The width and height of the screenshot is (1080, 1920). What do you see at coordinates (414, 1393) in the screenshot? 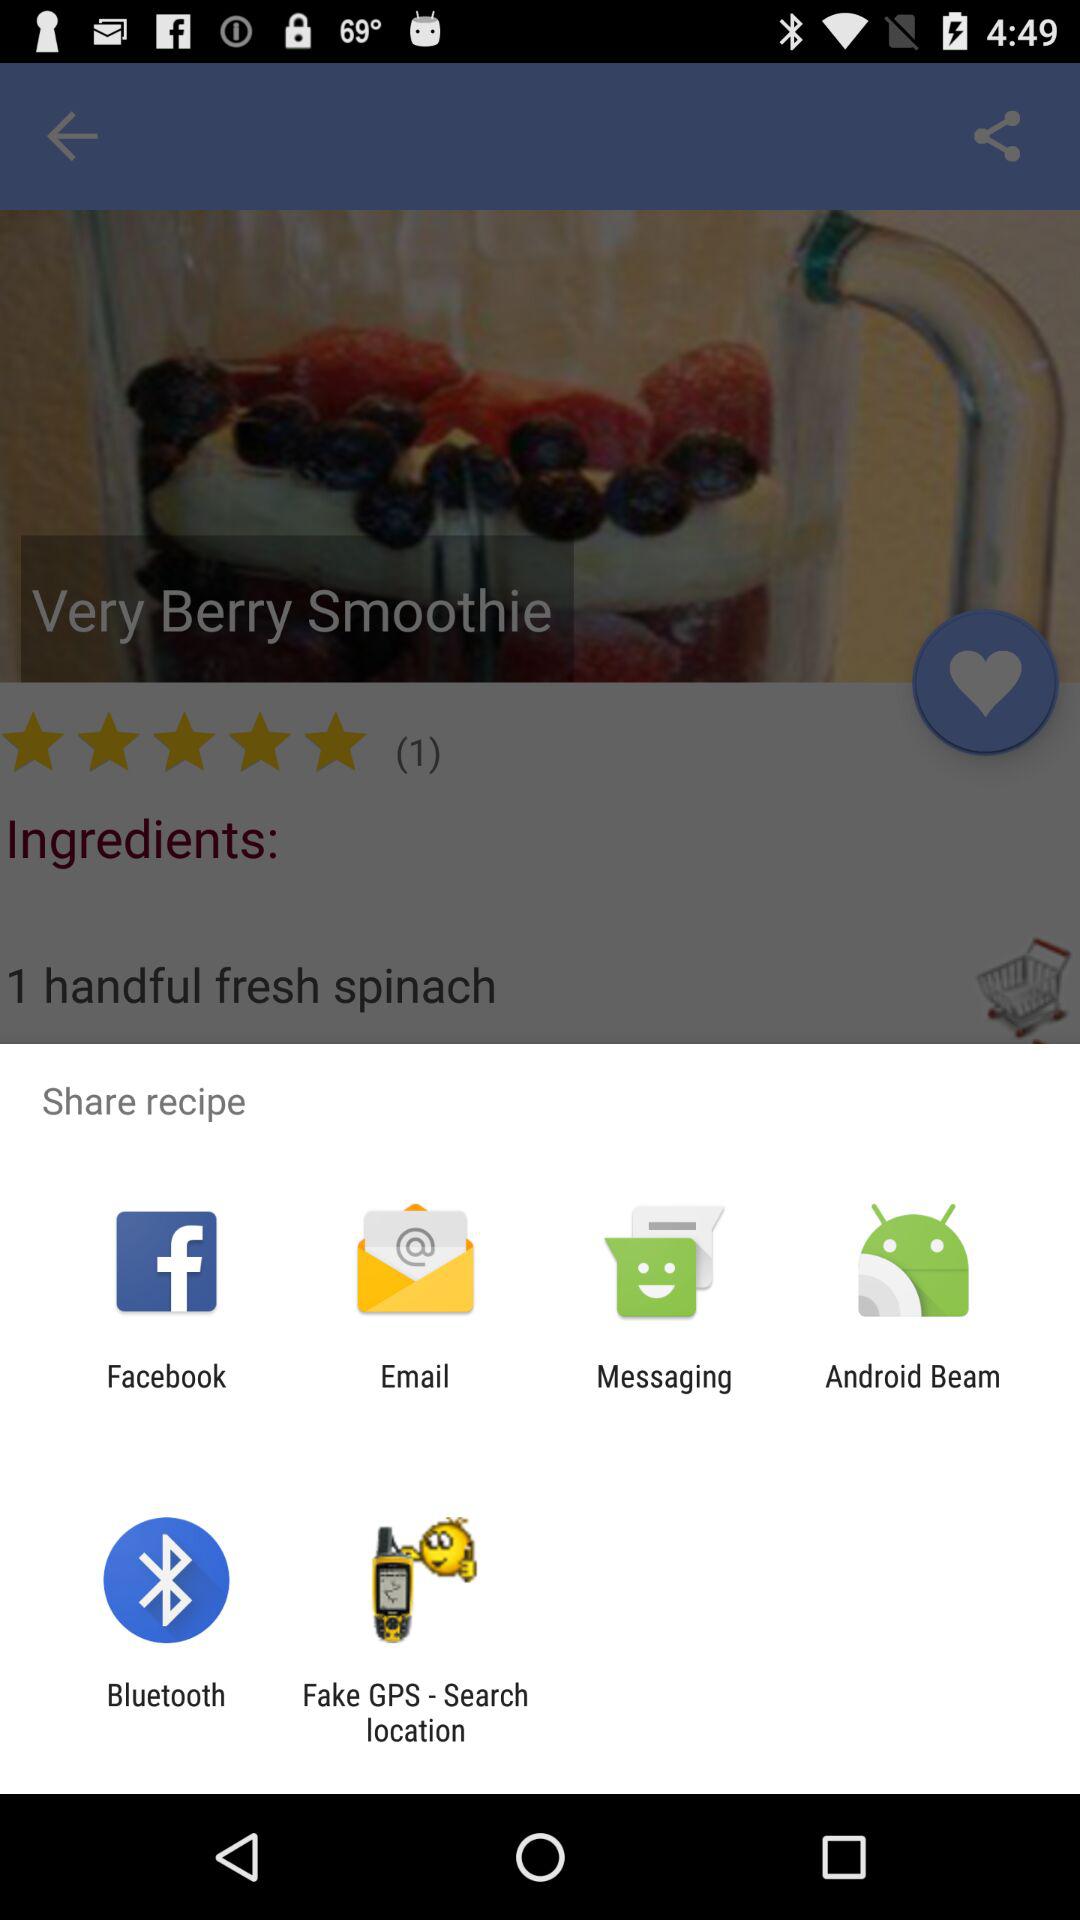
I see `click email item` at bounding box center [414, 1393].